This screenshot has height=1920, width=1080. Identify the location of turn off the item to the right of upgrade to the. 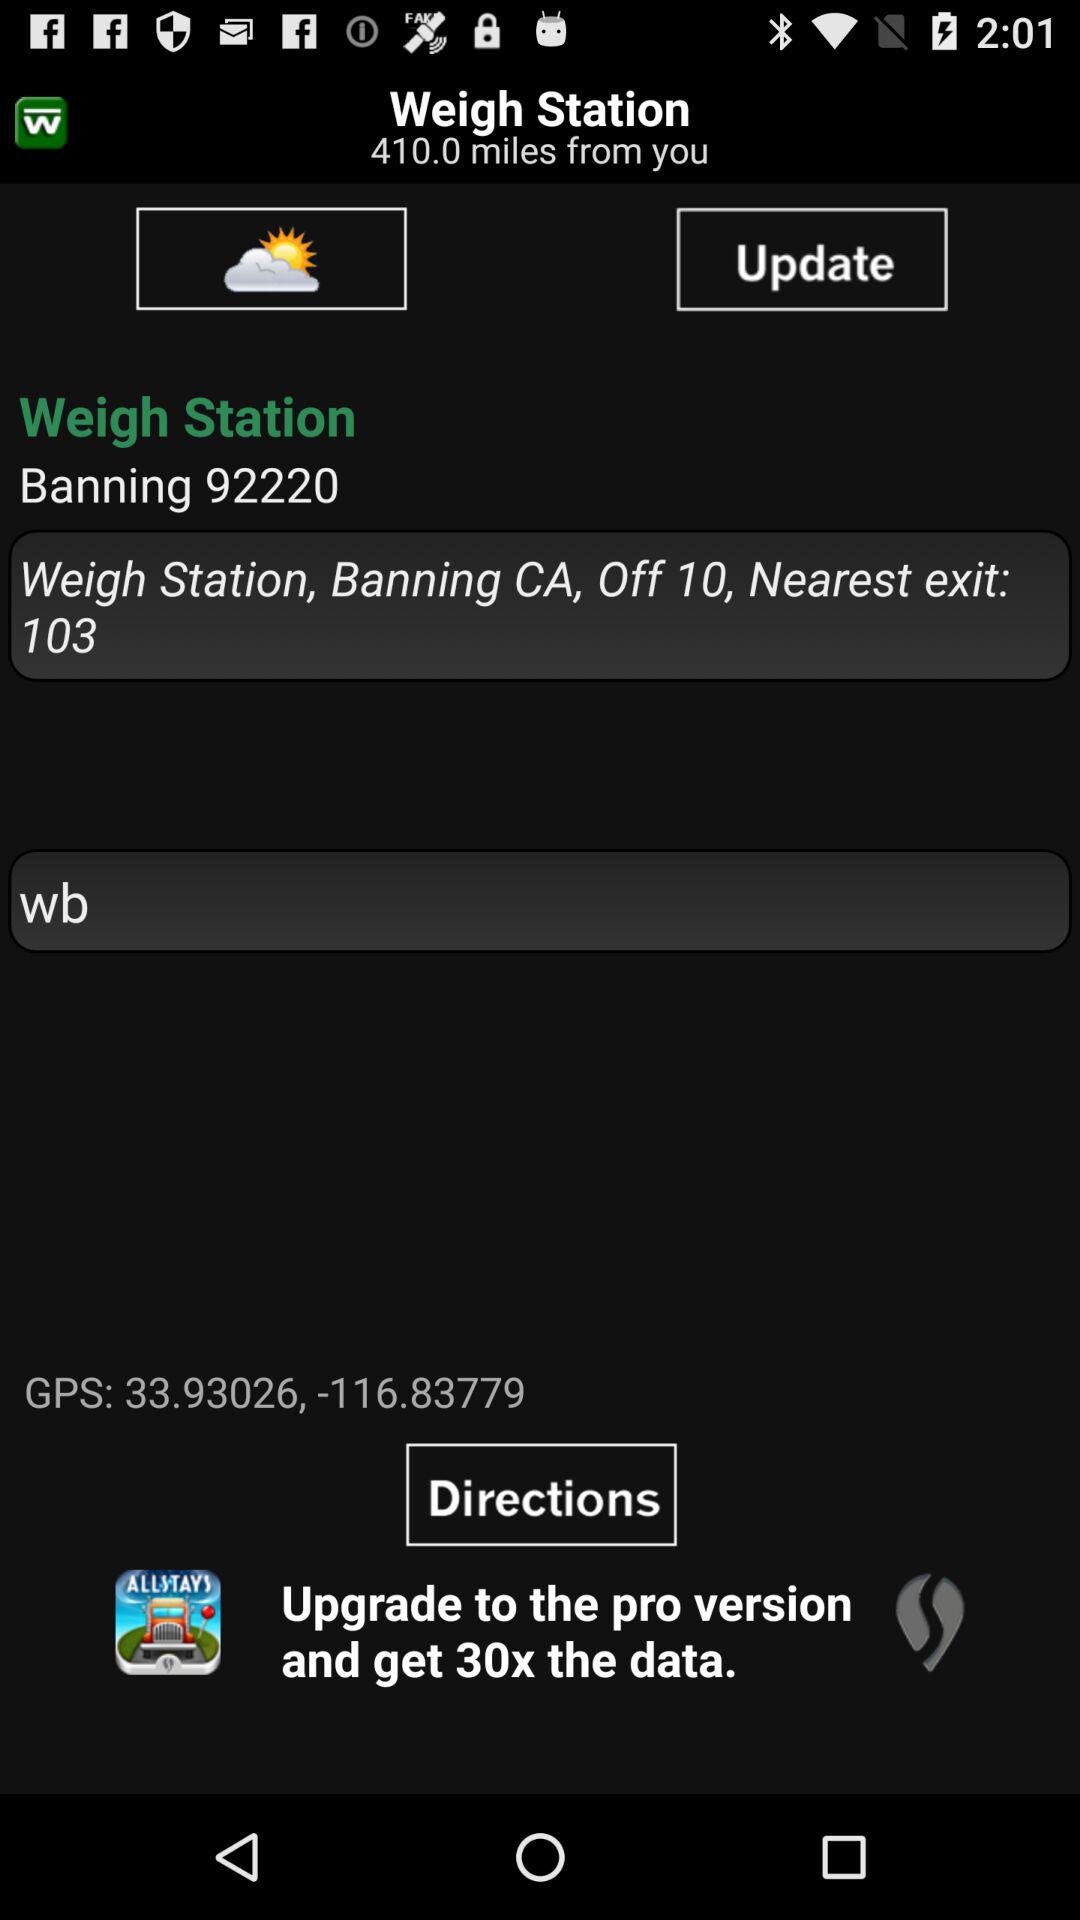
(928, 1622).